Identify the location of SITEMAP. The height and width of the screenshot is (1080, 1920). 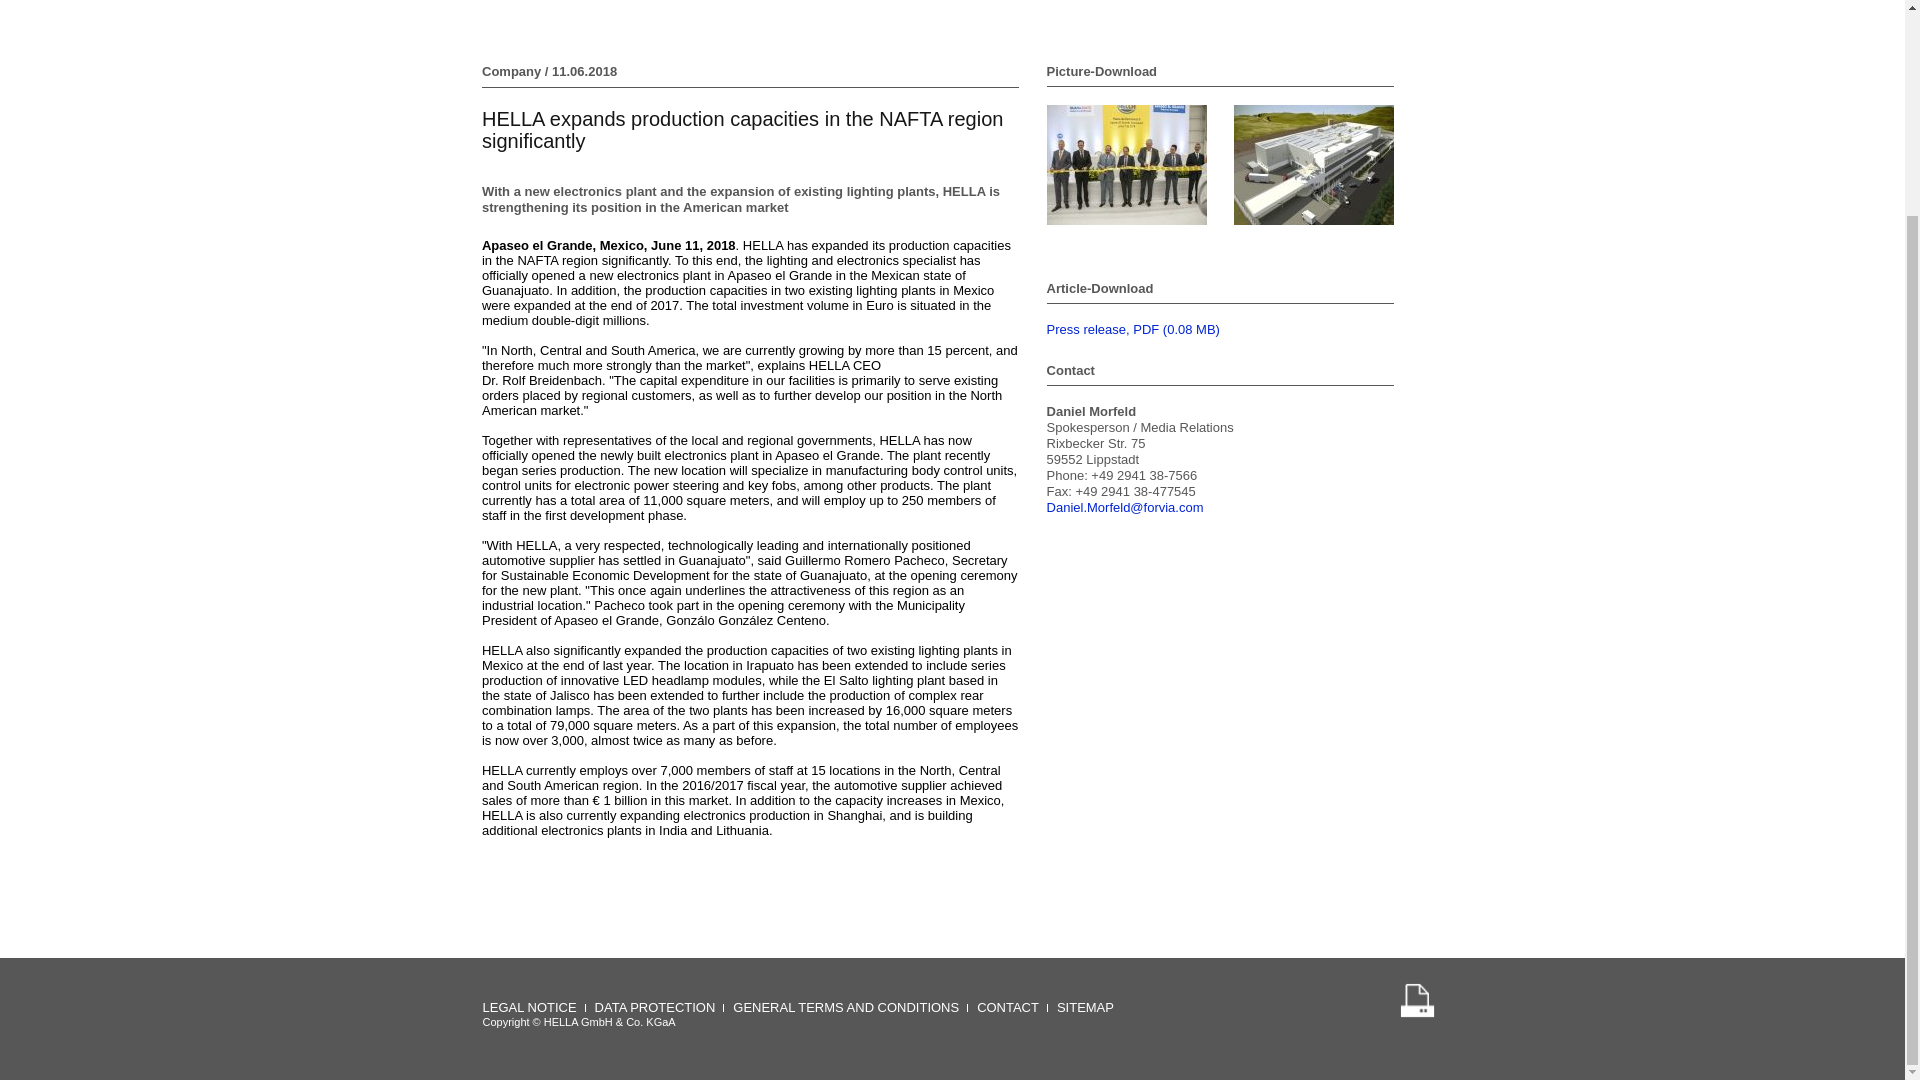
(1085, 1008).